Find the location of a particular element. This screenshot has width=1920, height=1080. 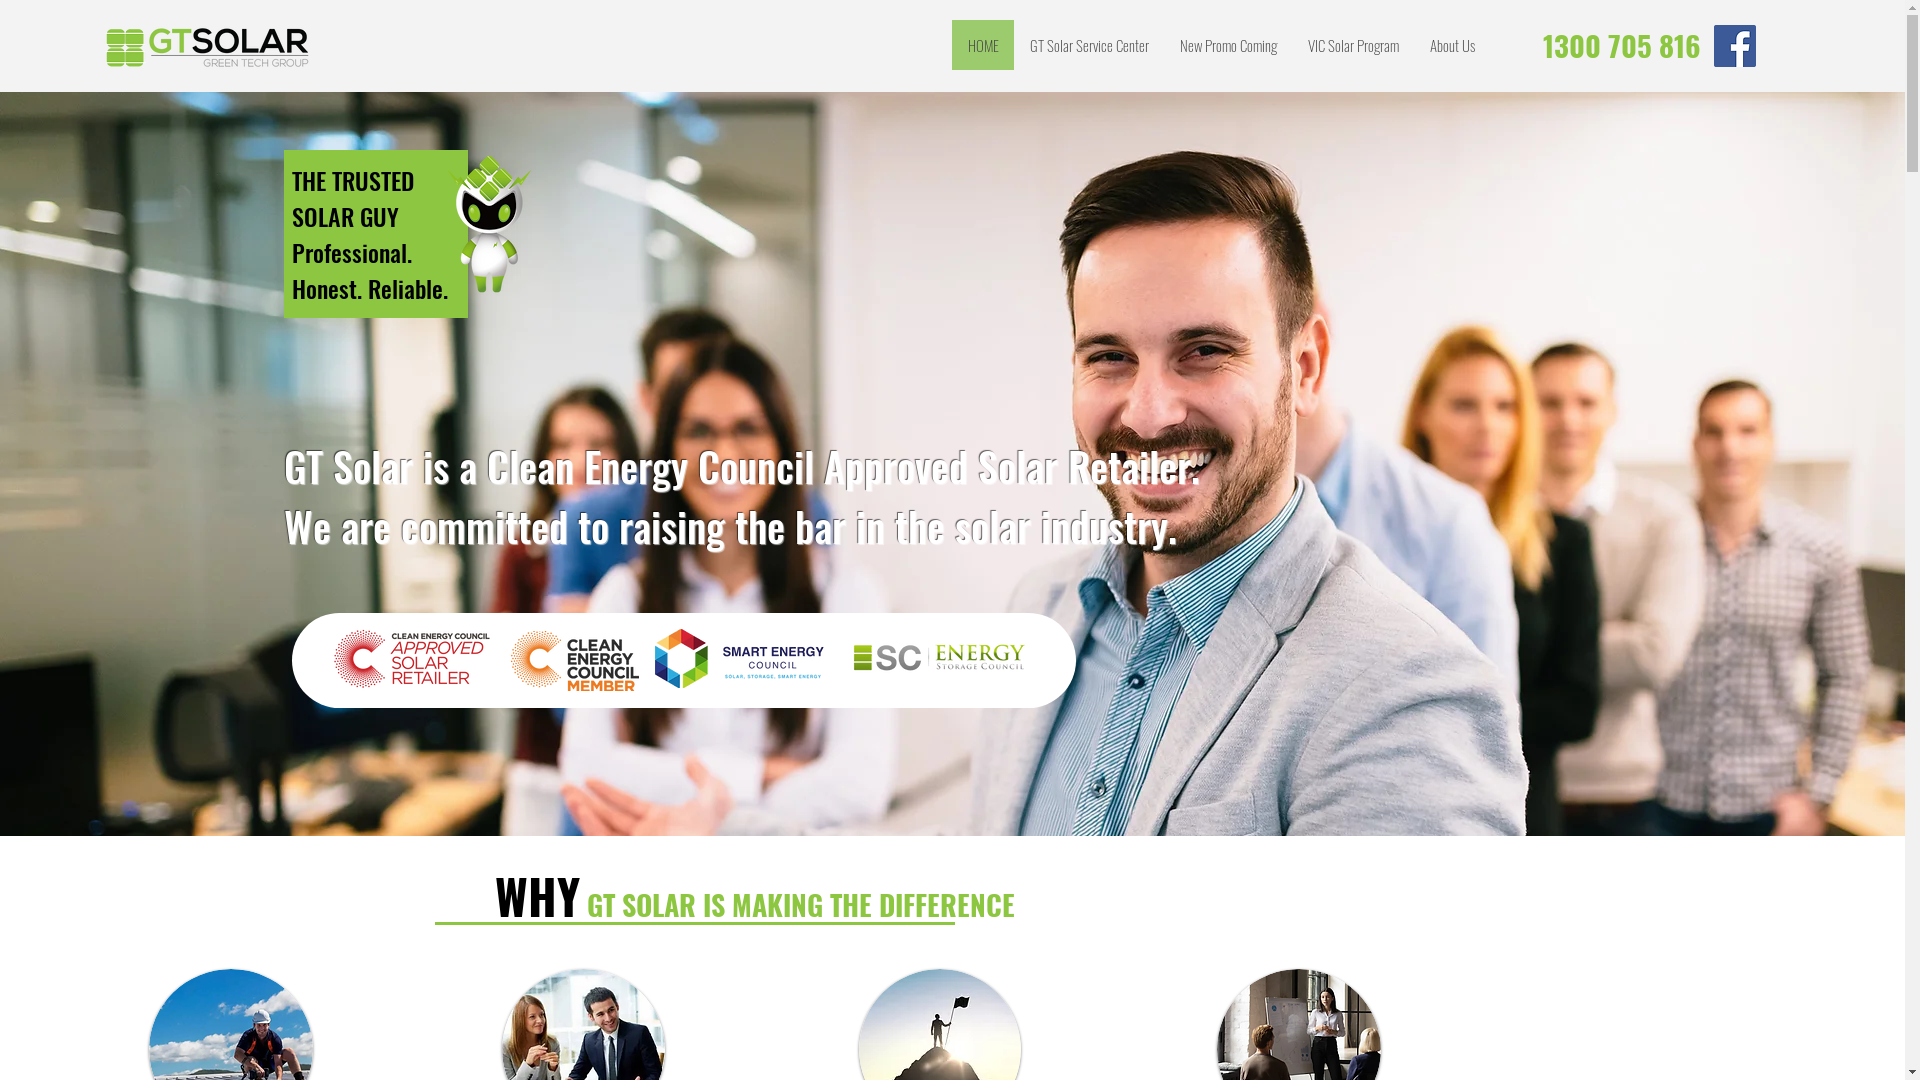

New Promo Coming is located at coordinates (1228, 45).